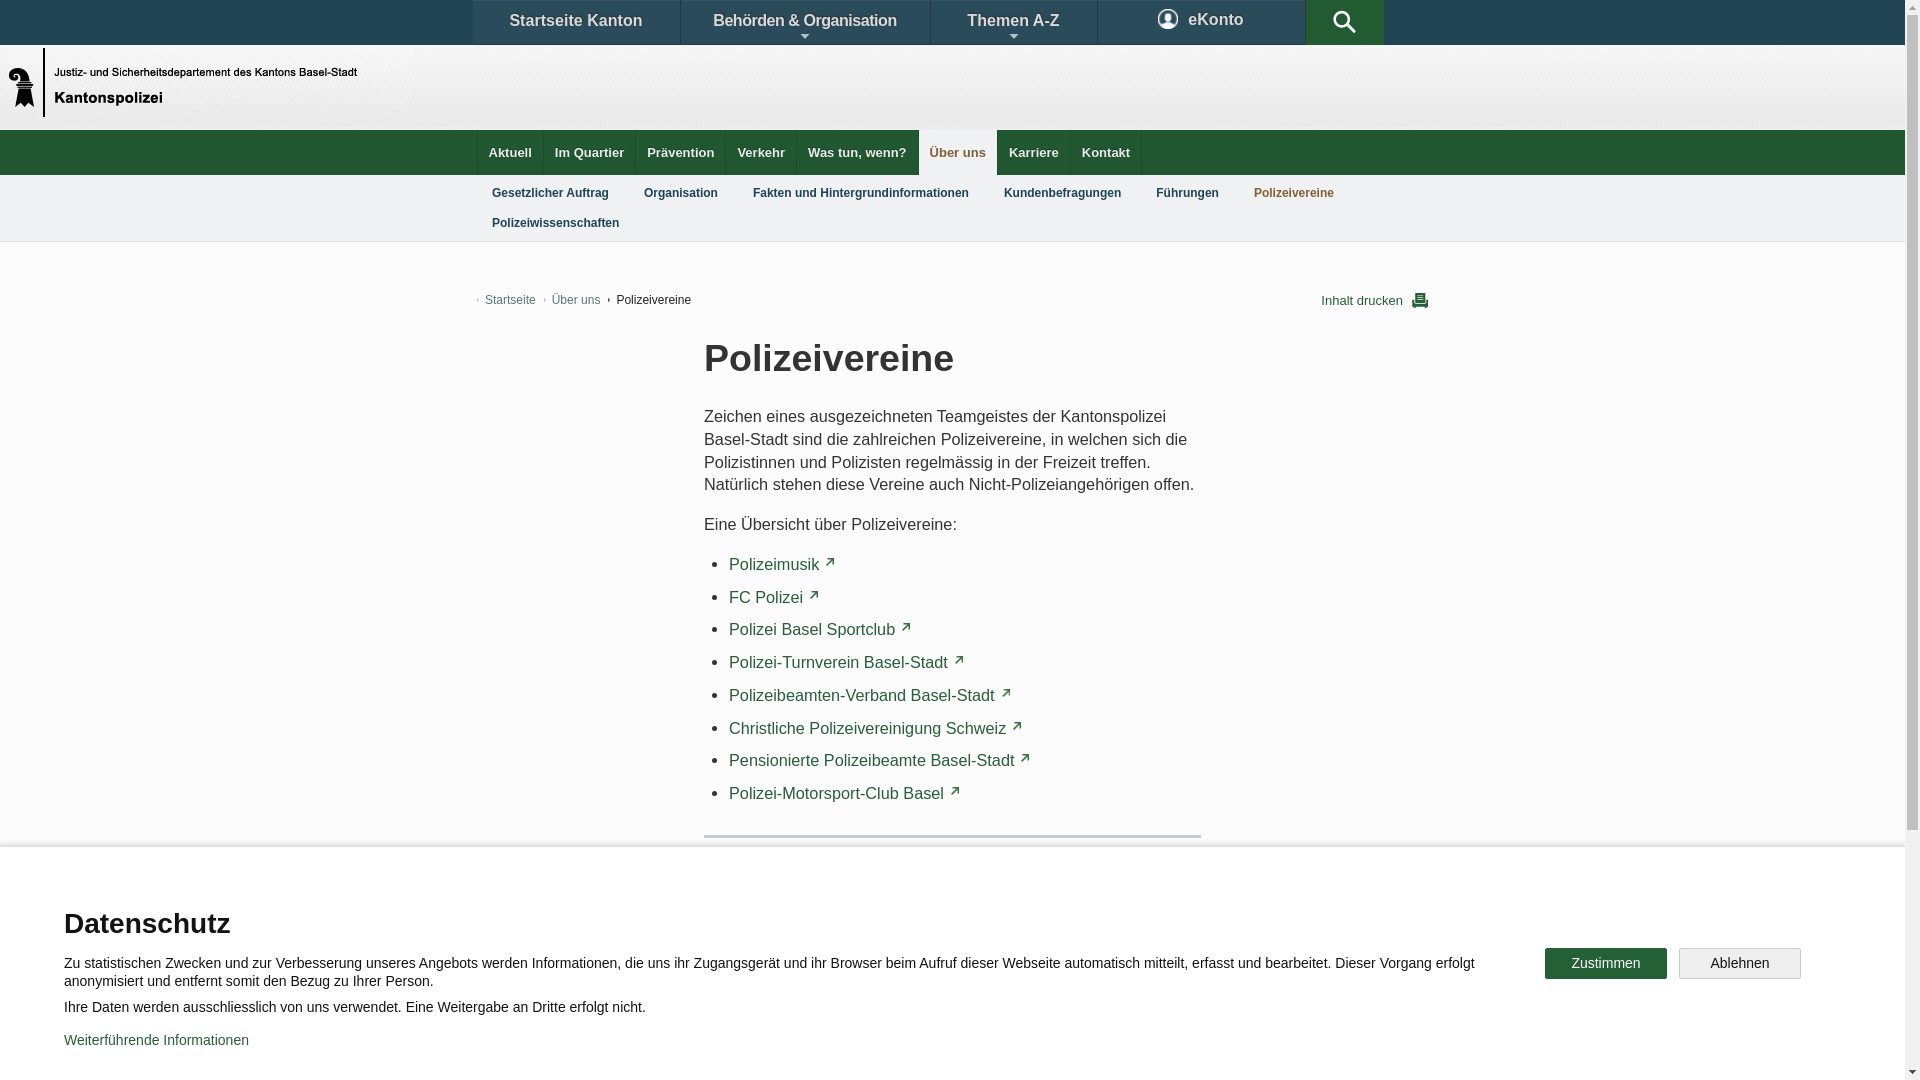  What do you see at coordinates (1740, 964) in the screenshot?
I see `Ablehnen` at bounding box center [1740, 964].